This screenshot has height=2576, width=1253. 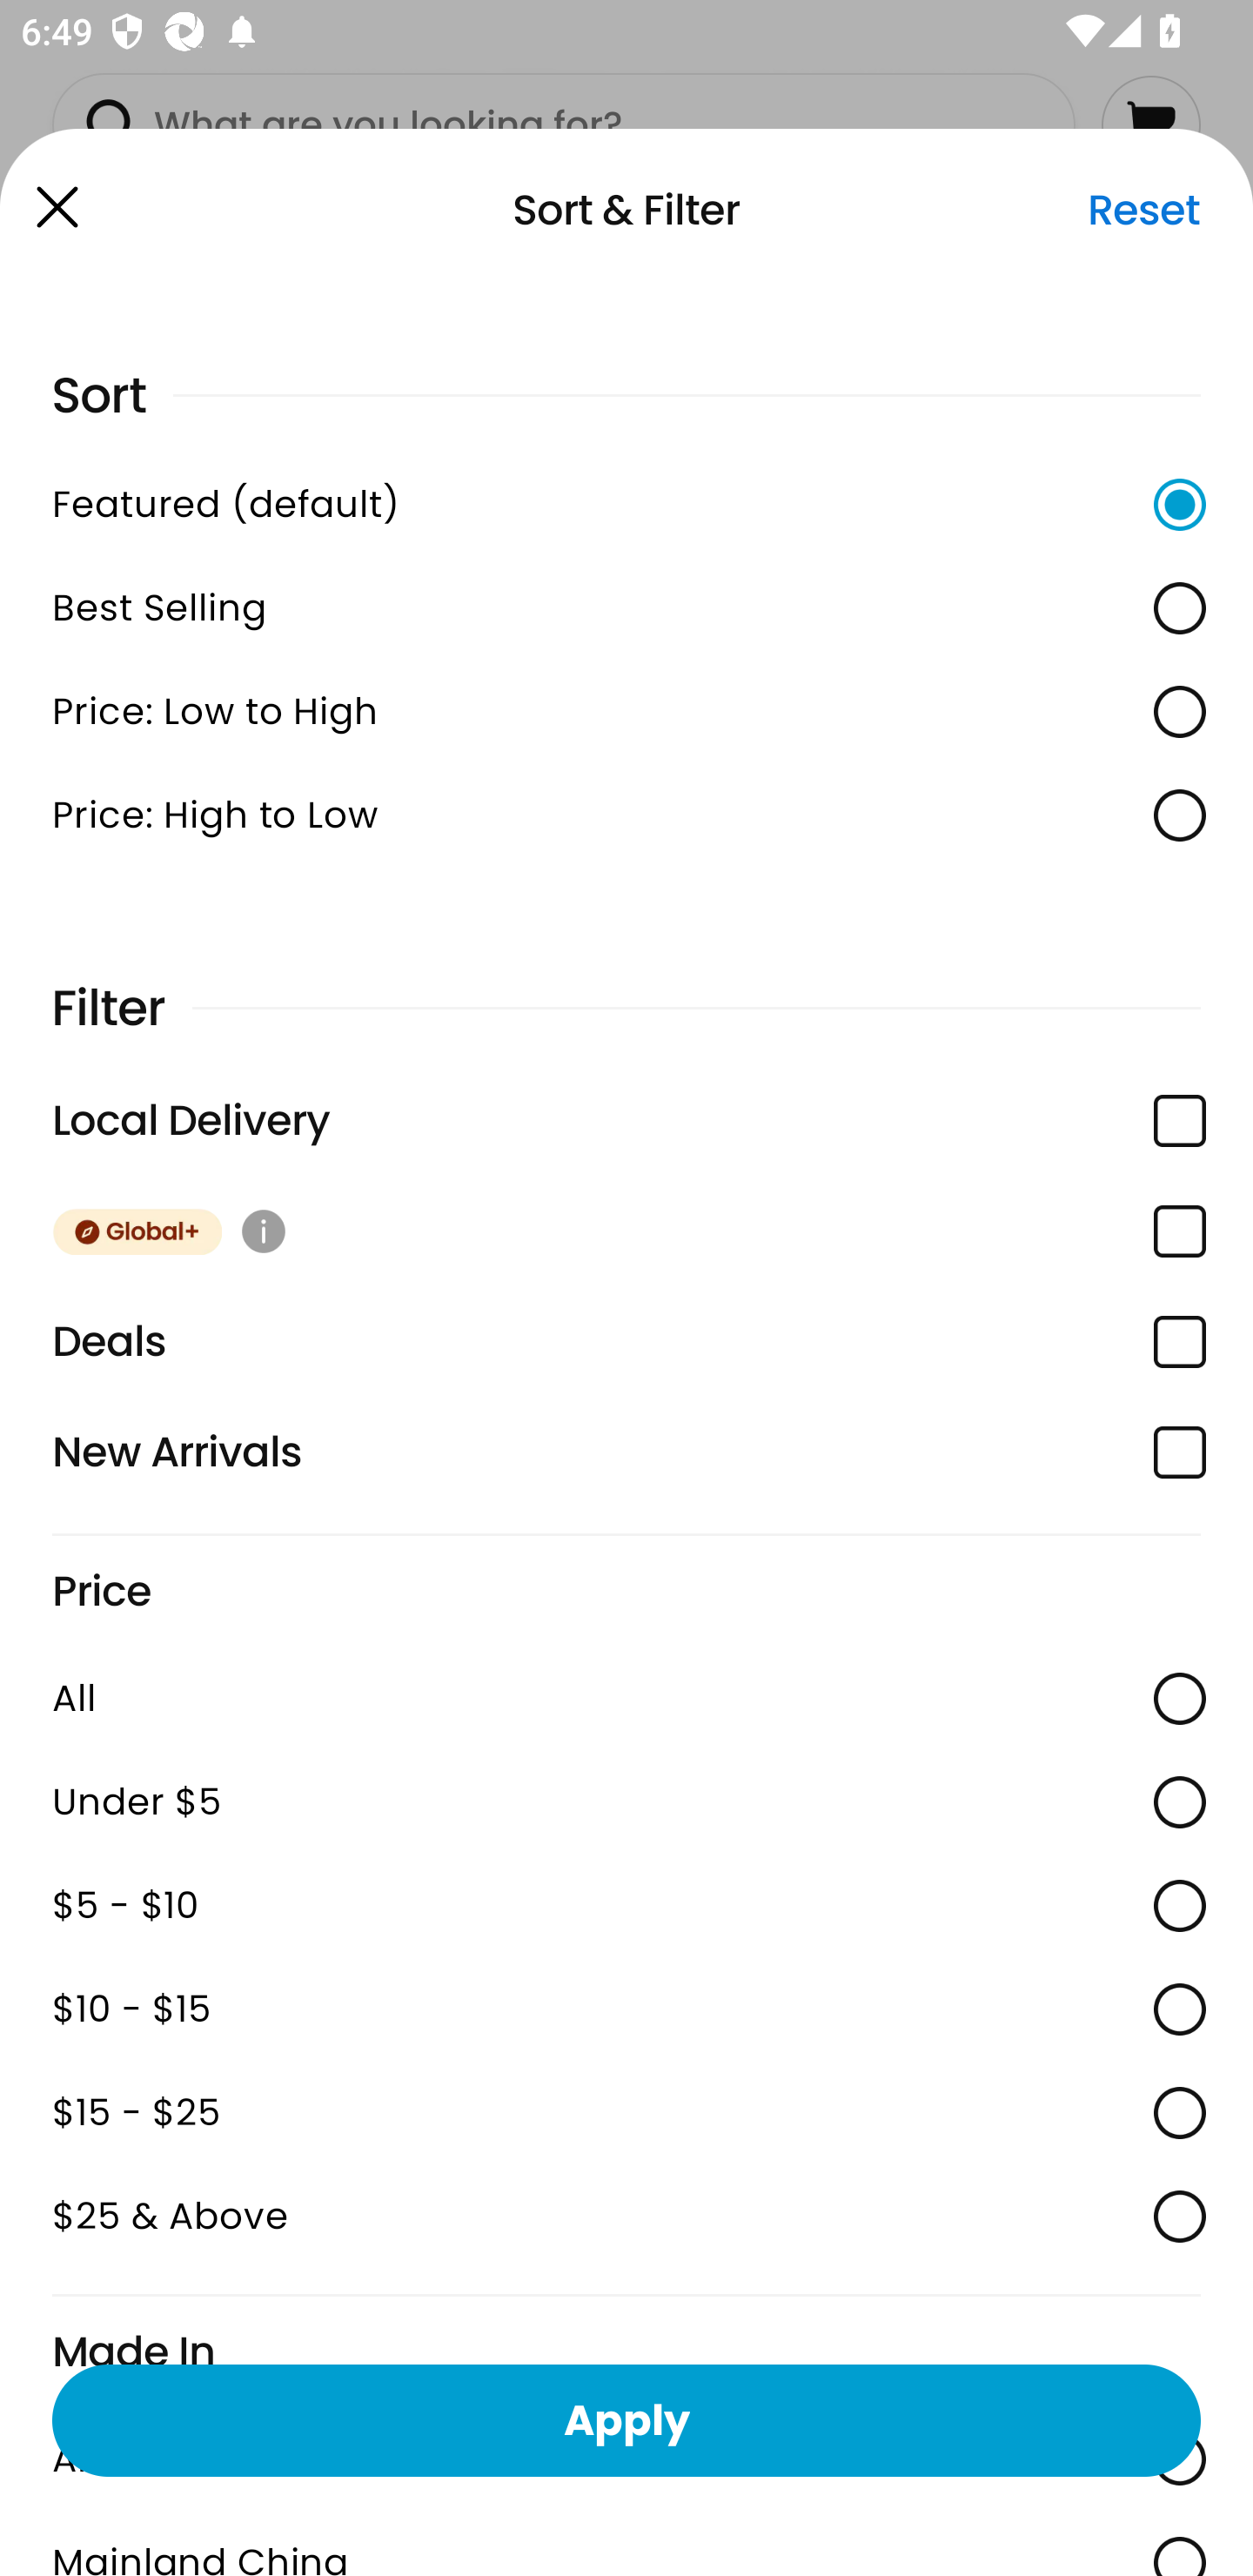 I want to click on Apply, so click(x=626, y=2419).